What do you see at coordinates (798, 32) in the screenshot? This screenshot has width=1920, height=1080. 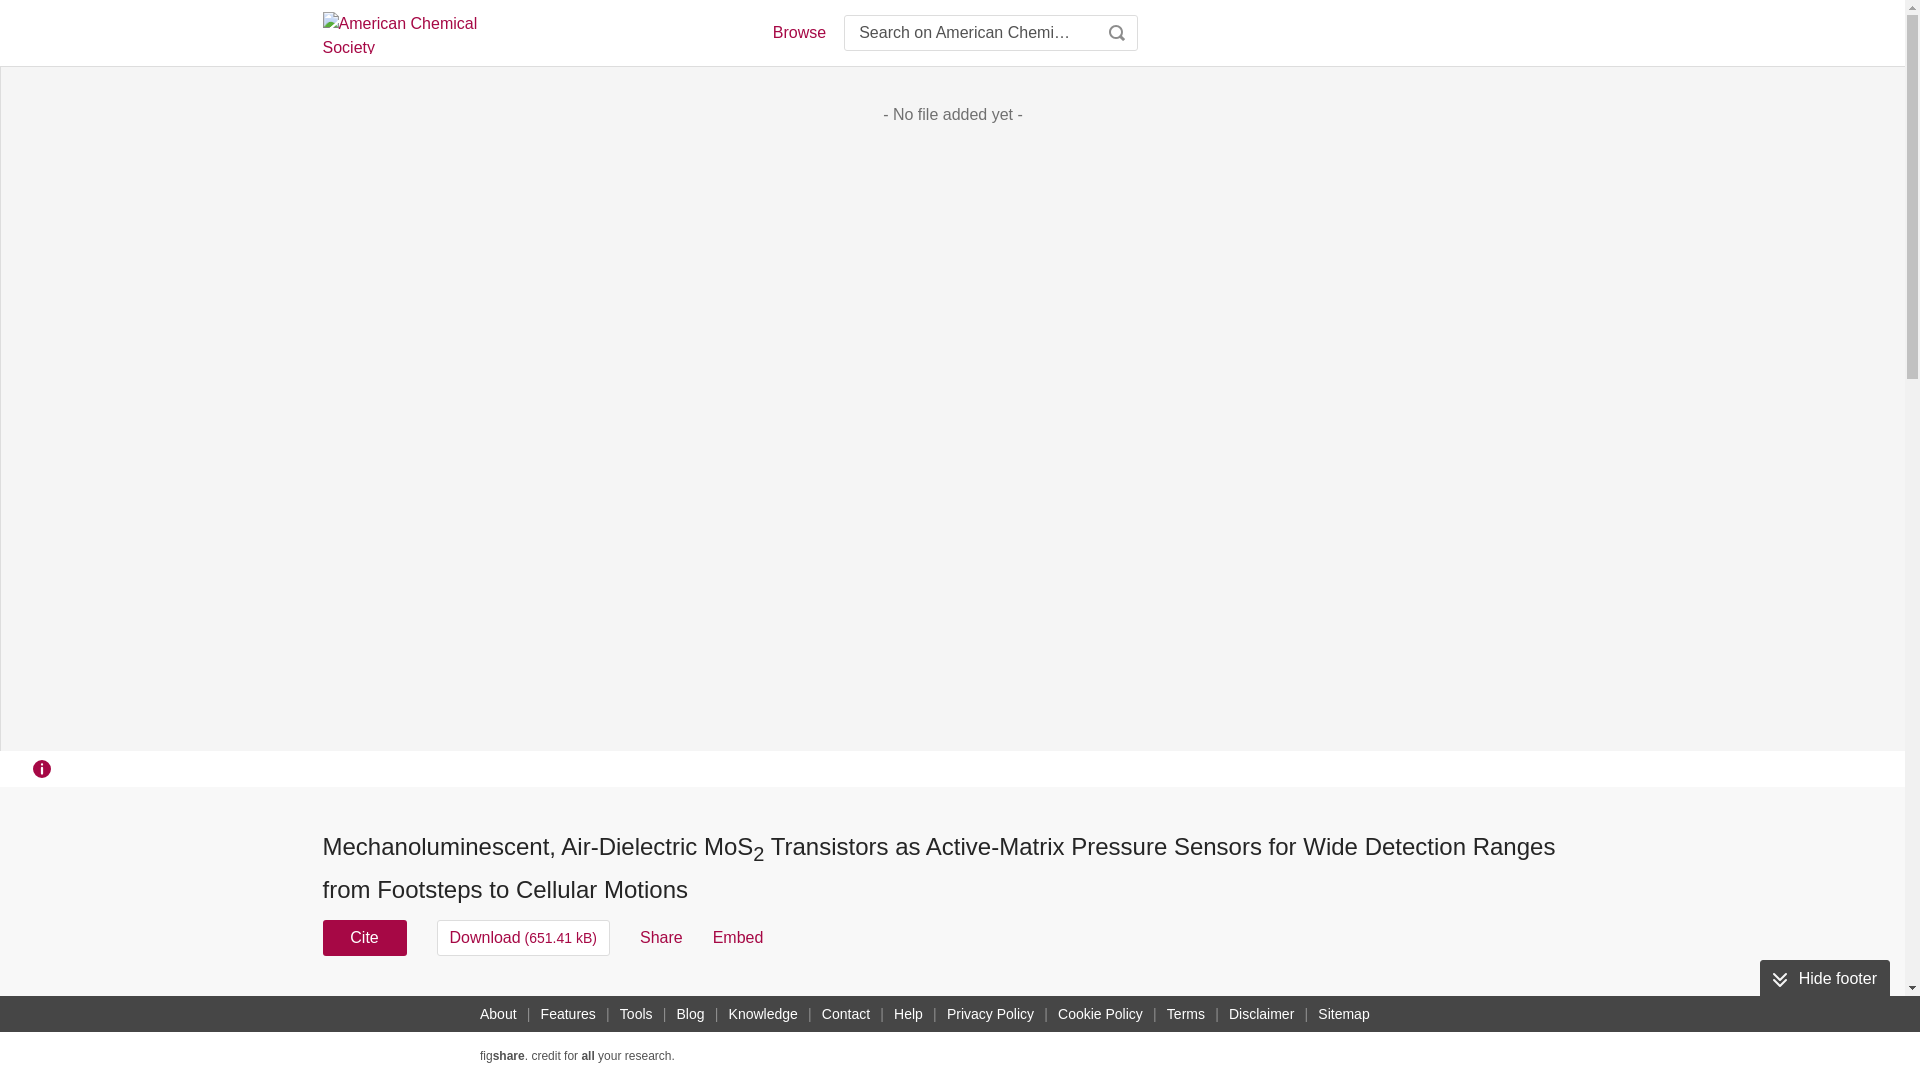 I see `Browse` at bounding box center [798, 32].